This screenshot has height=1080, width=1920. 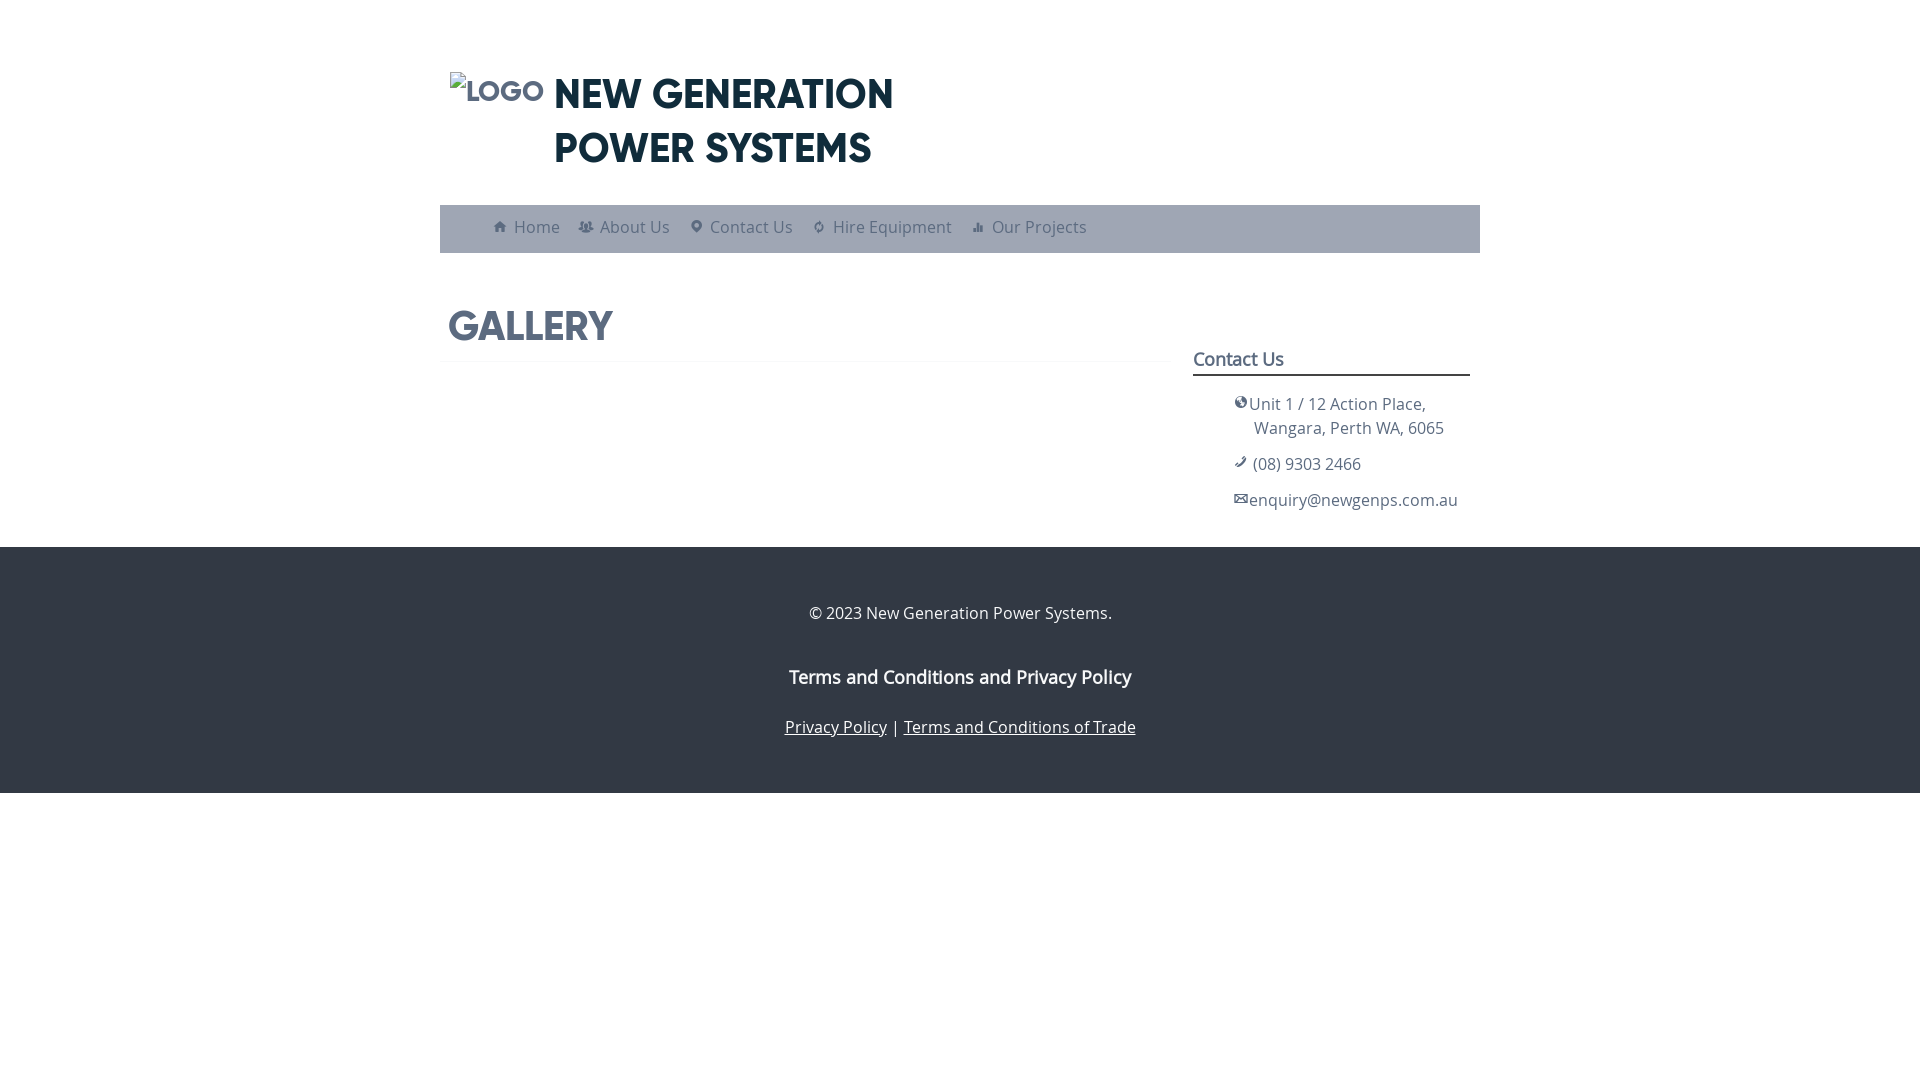 What do you see at coordinates (1040, 227) in the screenshot?
I see `Our Projects` at bounding box center [1040, 227].